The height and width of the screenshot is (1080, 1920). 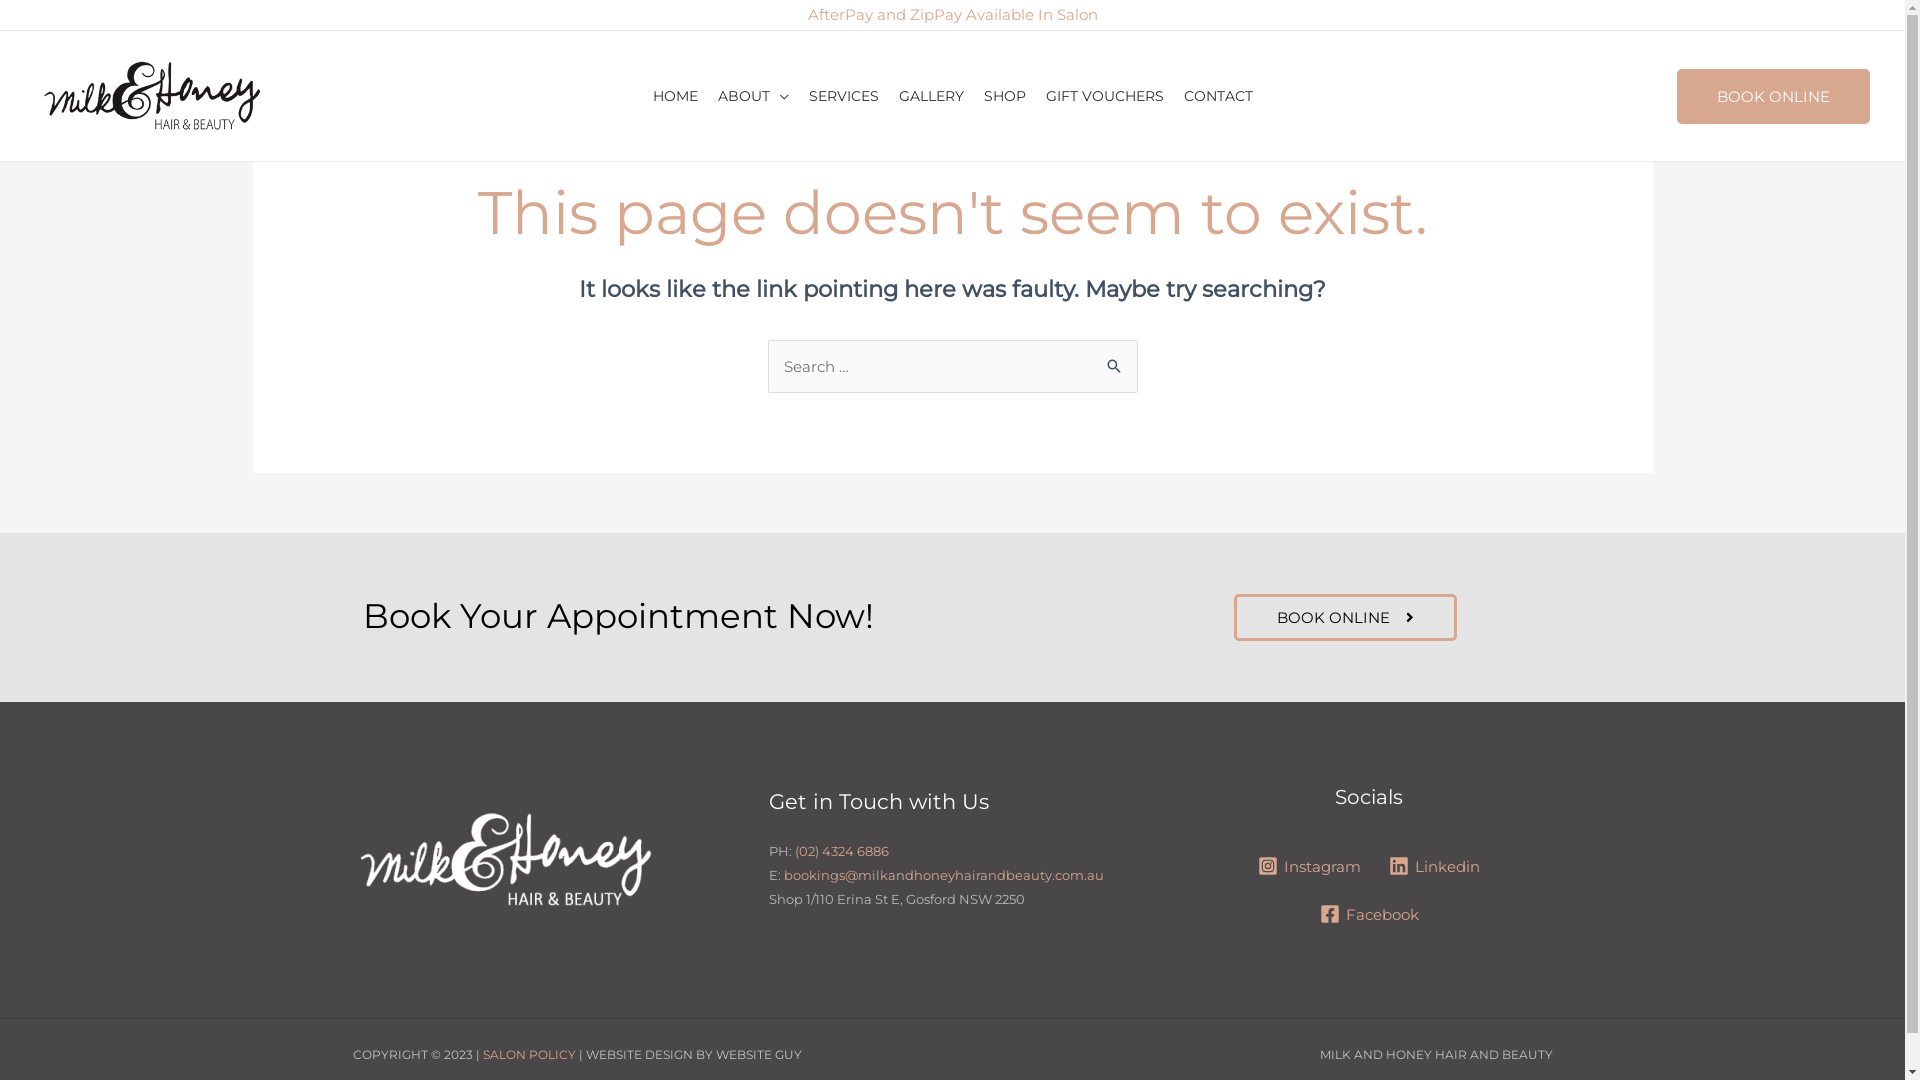 I want to click on ABOUT, so click(x=754, y=96).